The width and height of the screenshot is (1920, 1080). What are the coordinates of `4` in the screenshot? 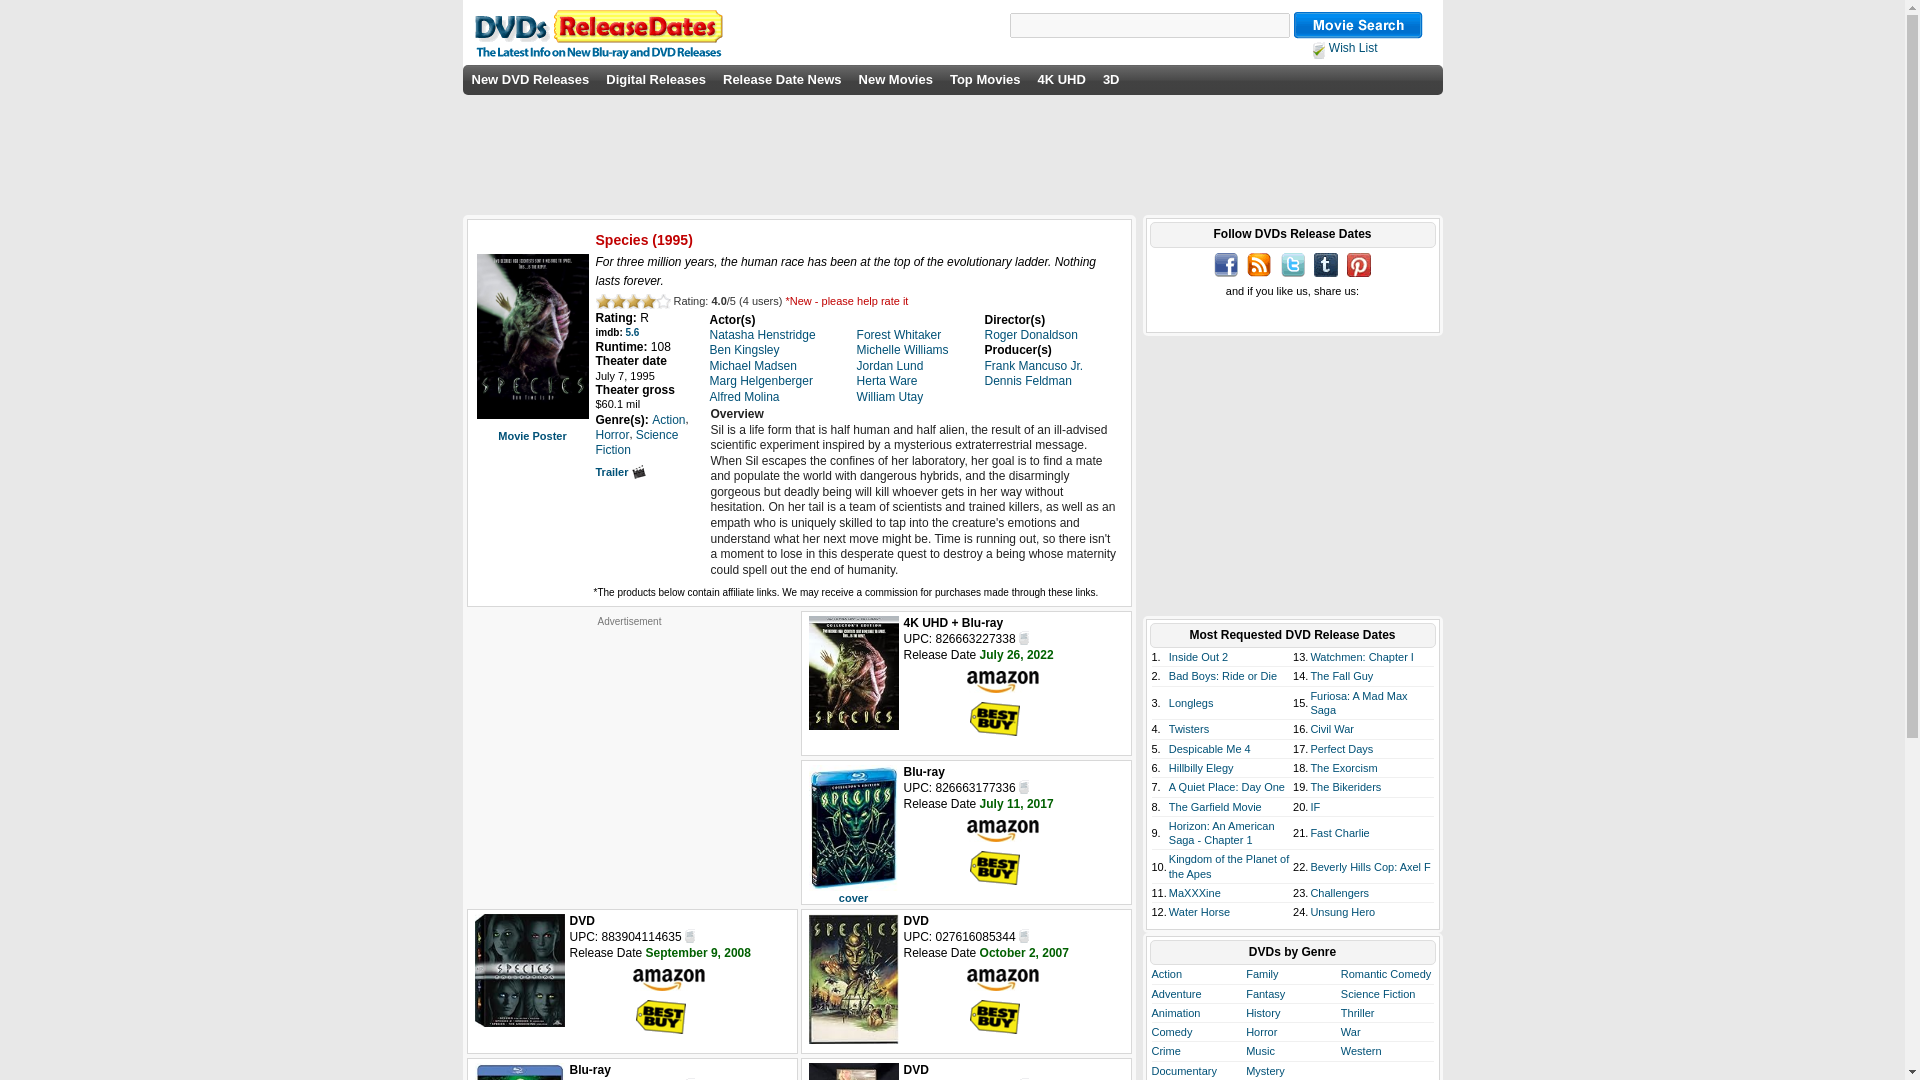 It's located at (646, 300).